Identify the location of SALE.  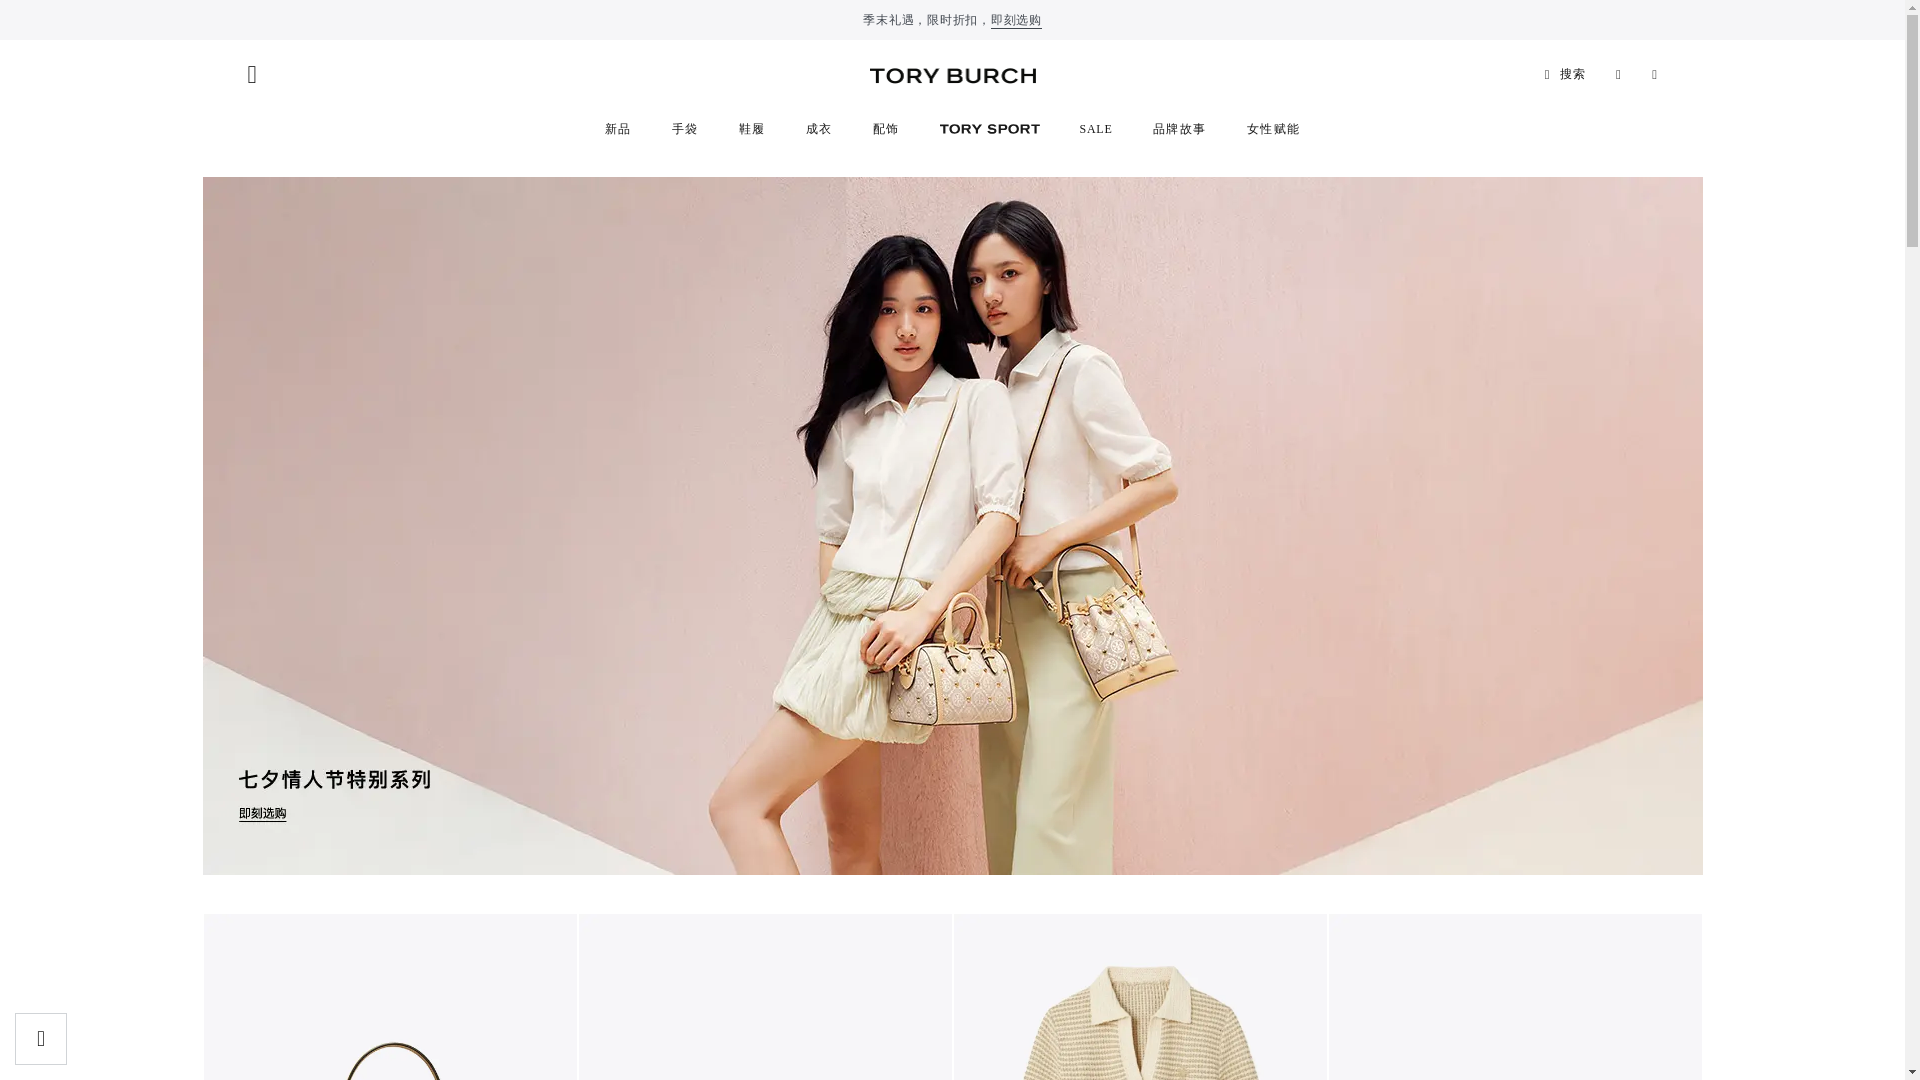
(1096, 129).